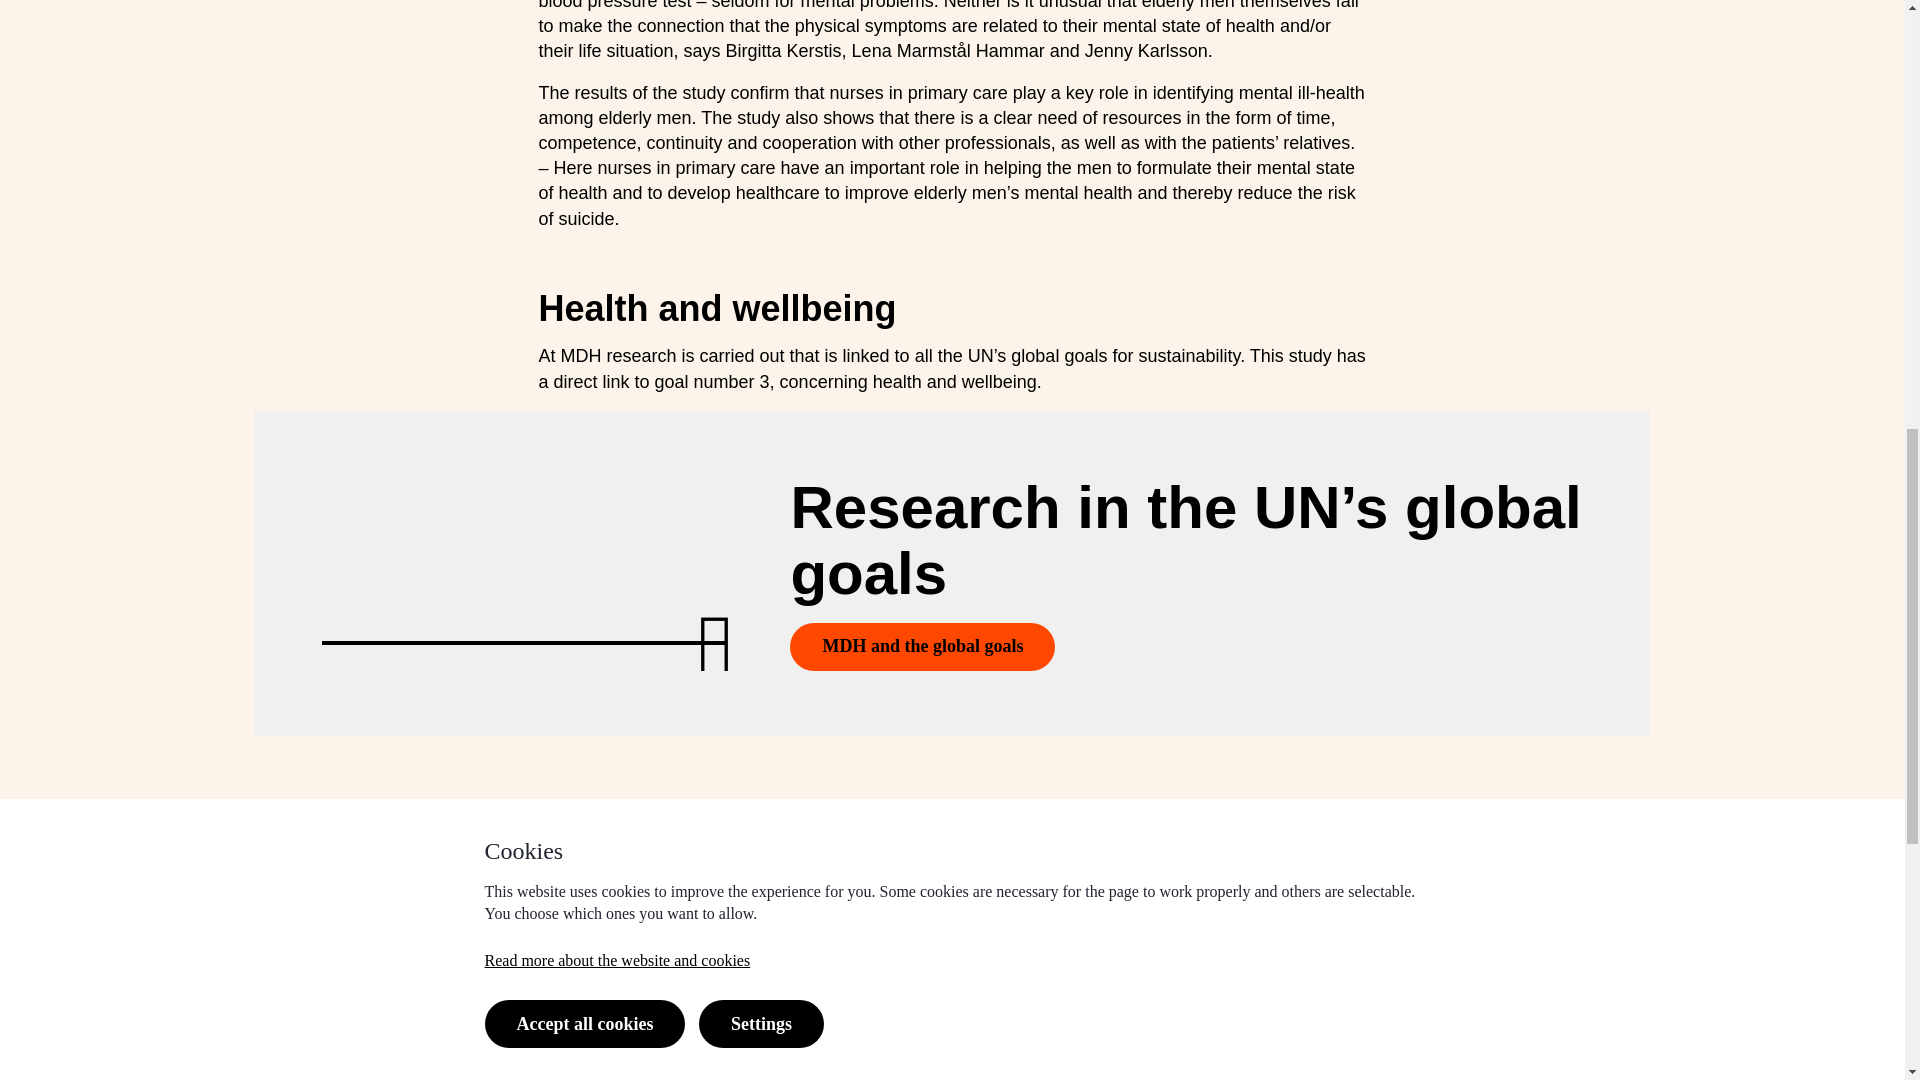 The image size is (1920, 1080). I want to click on MDH and the global goals, so click(922, 646).